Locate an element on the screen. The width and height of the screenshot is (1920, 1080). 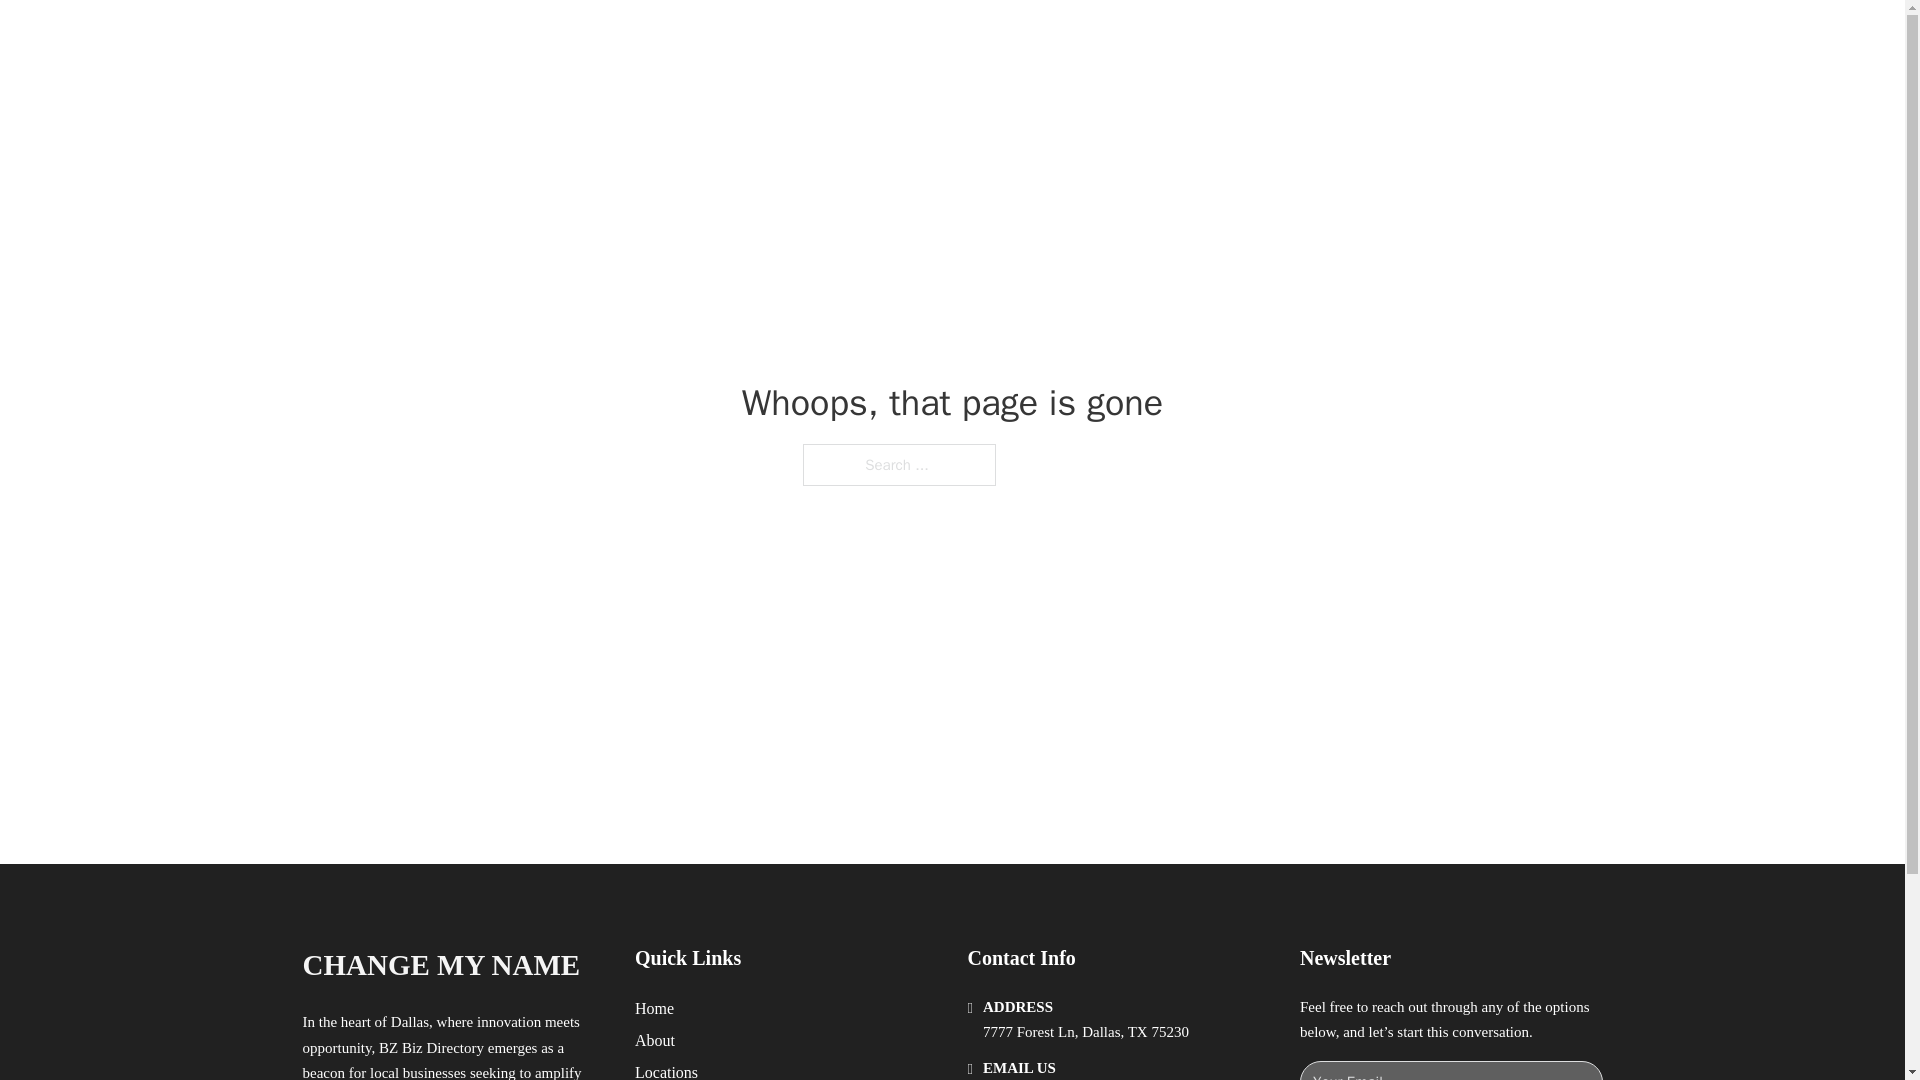
Home is located at coordinates (654, 1008).